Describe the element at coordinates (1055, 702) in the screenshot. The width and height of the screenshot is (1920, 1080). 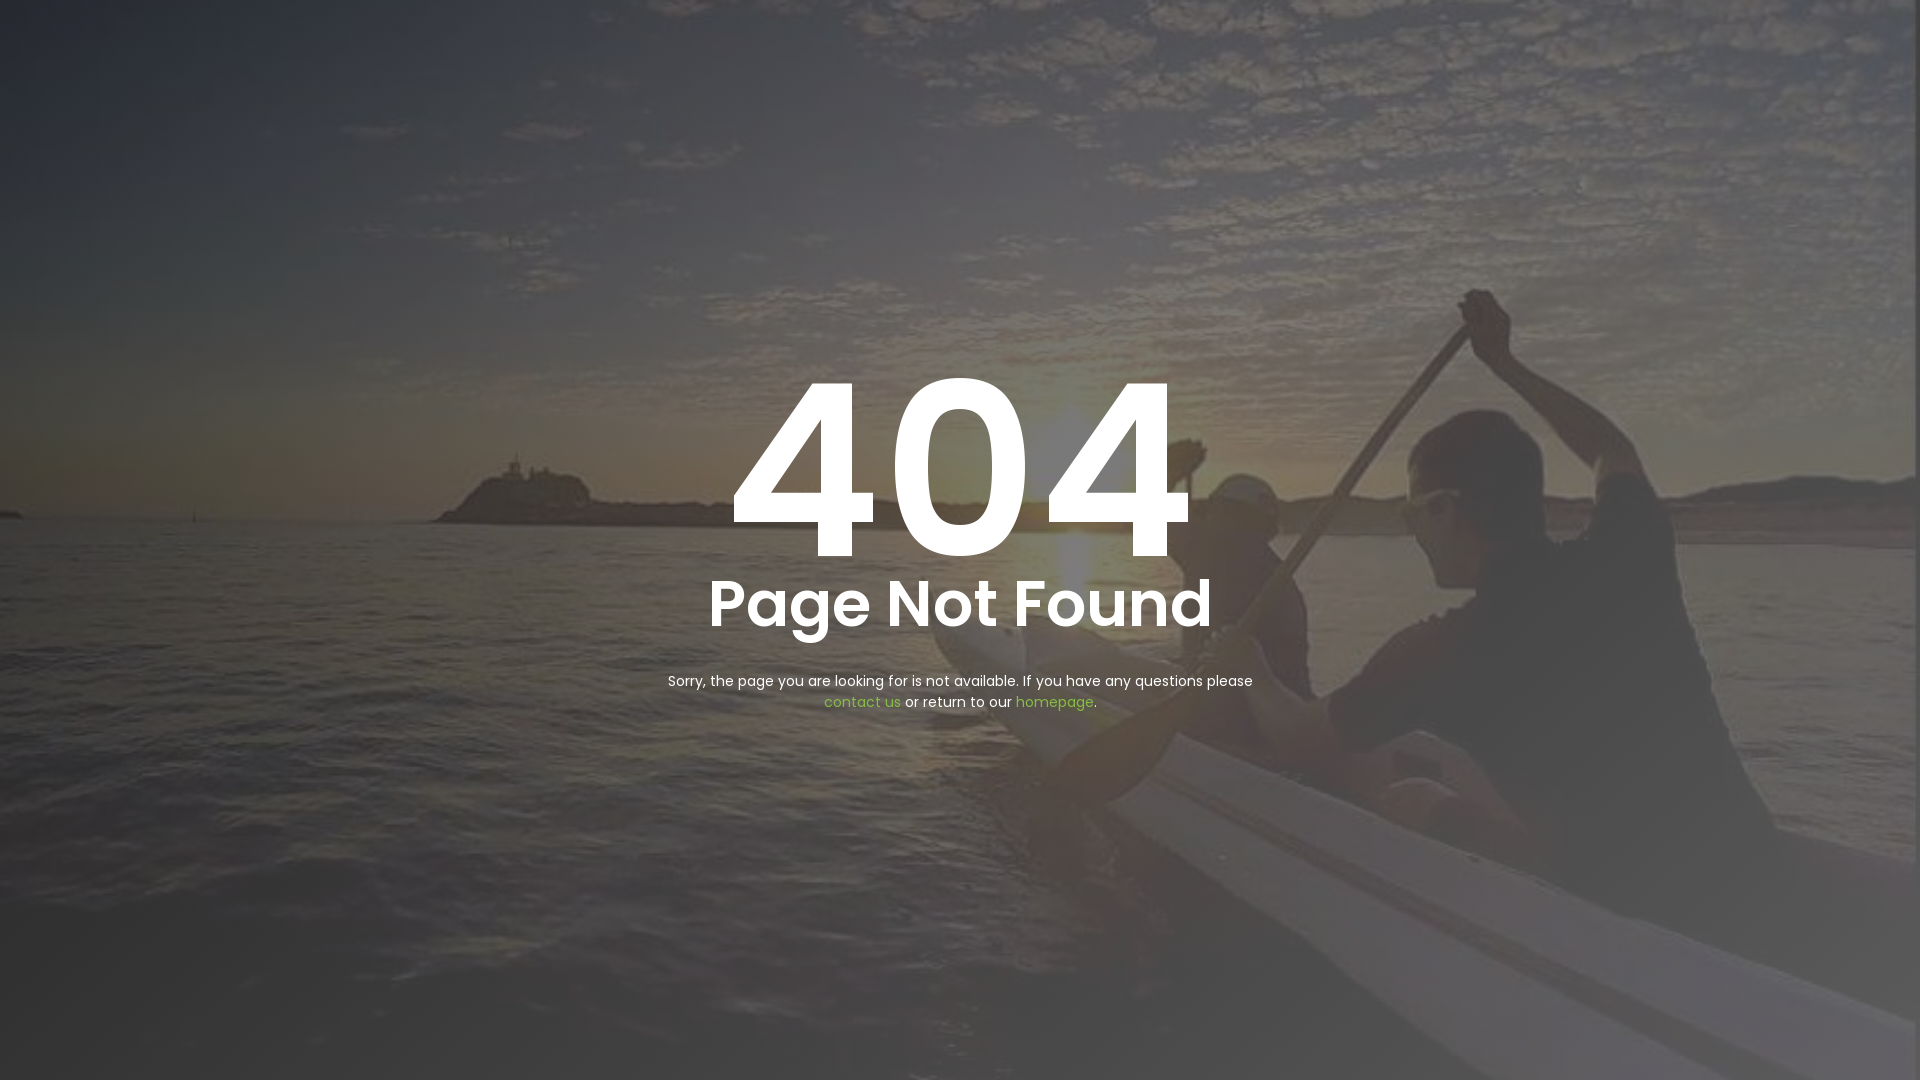
I see `homepage` at that location.